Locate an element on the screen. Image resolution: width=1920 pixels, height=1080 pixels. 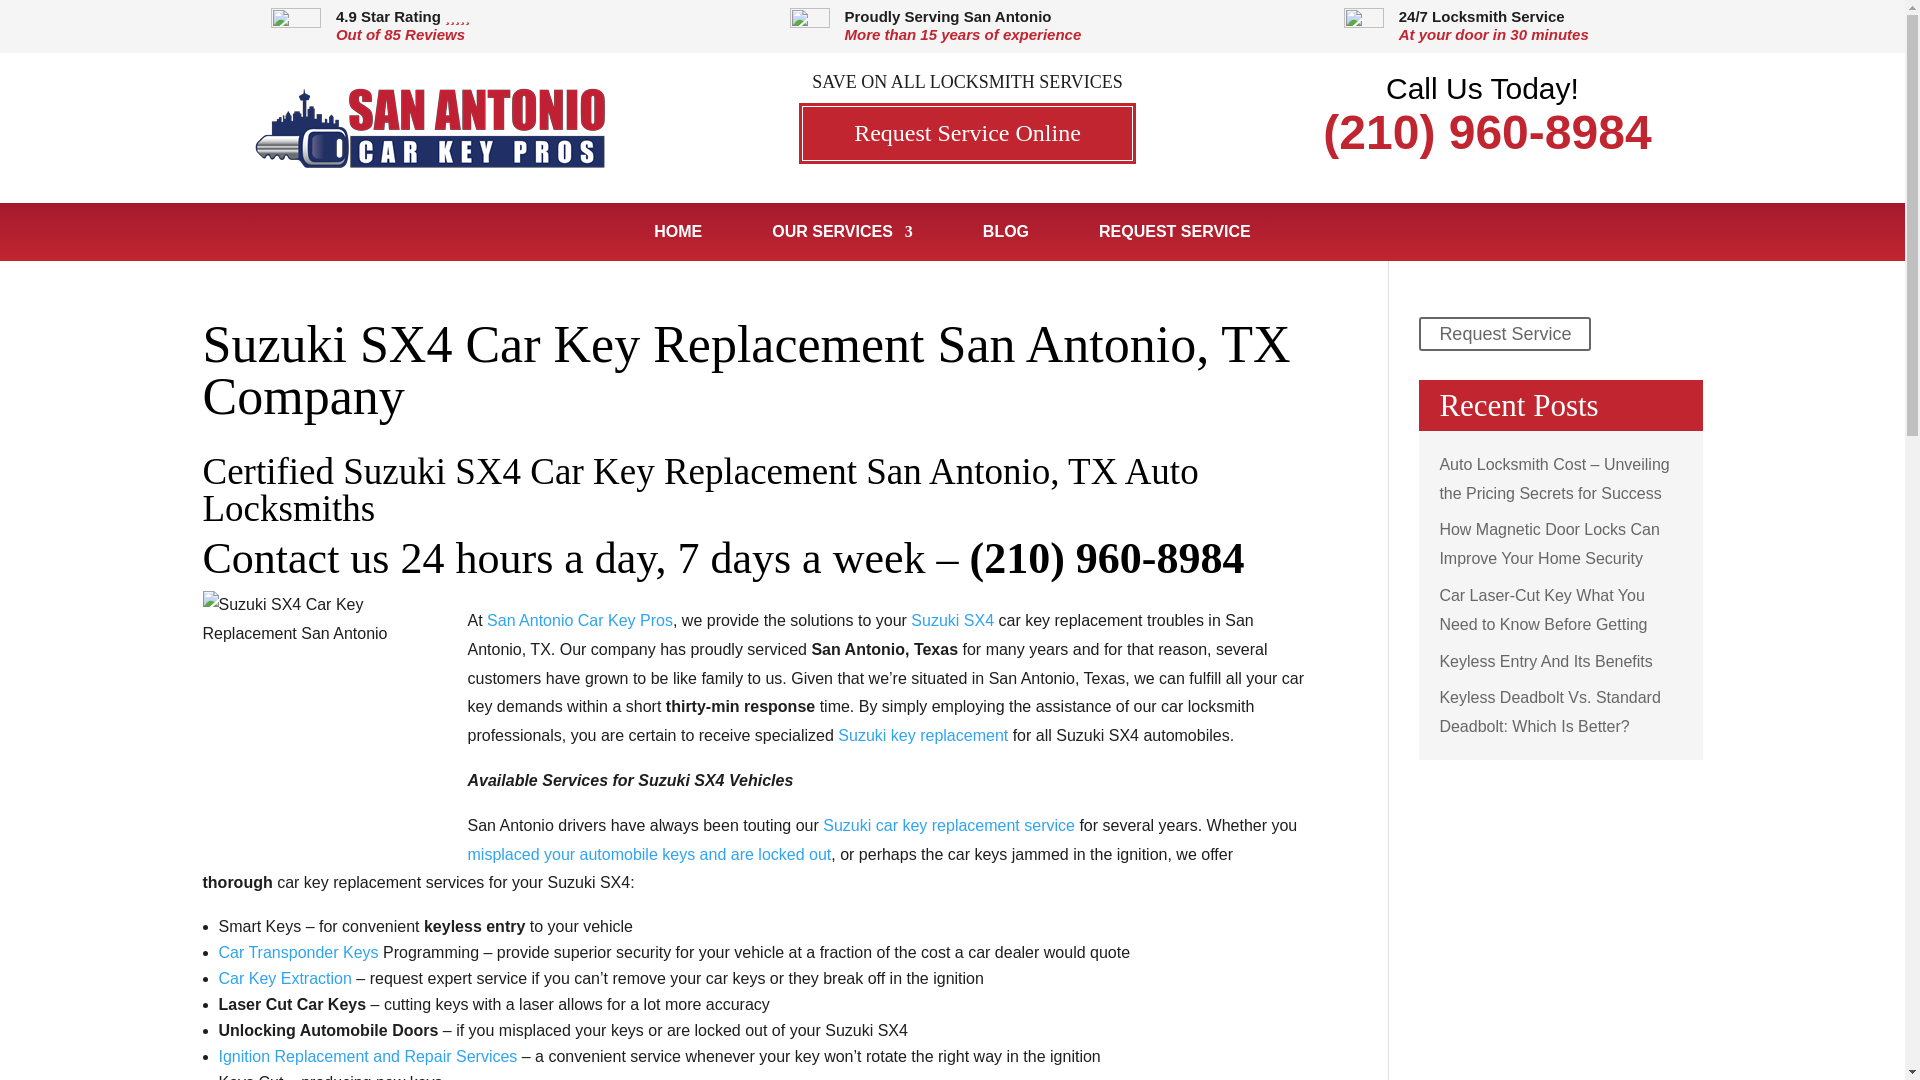
Suzuki key replacement is located at coordinates (922, 735).